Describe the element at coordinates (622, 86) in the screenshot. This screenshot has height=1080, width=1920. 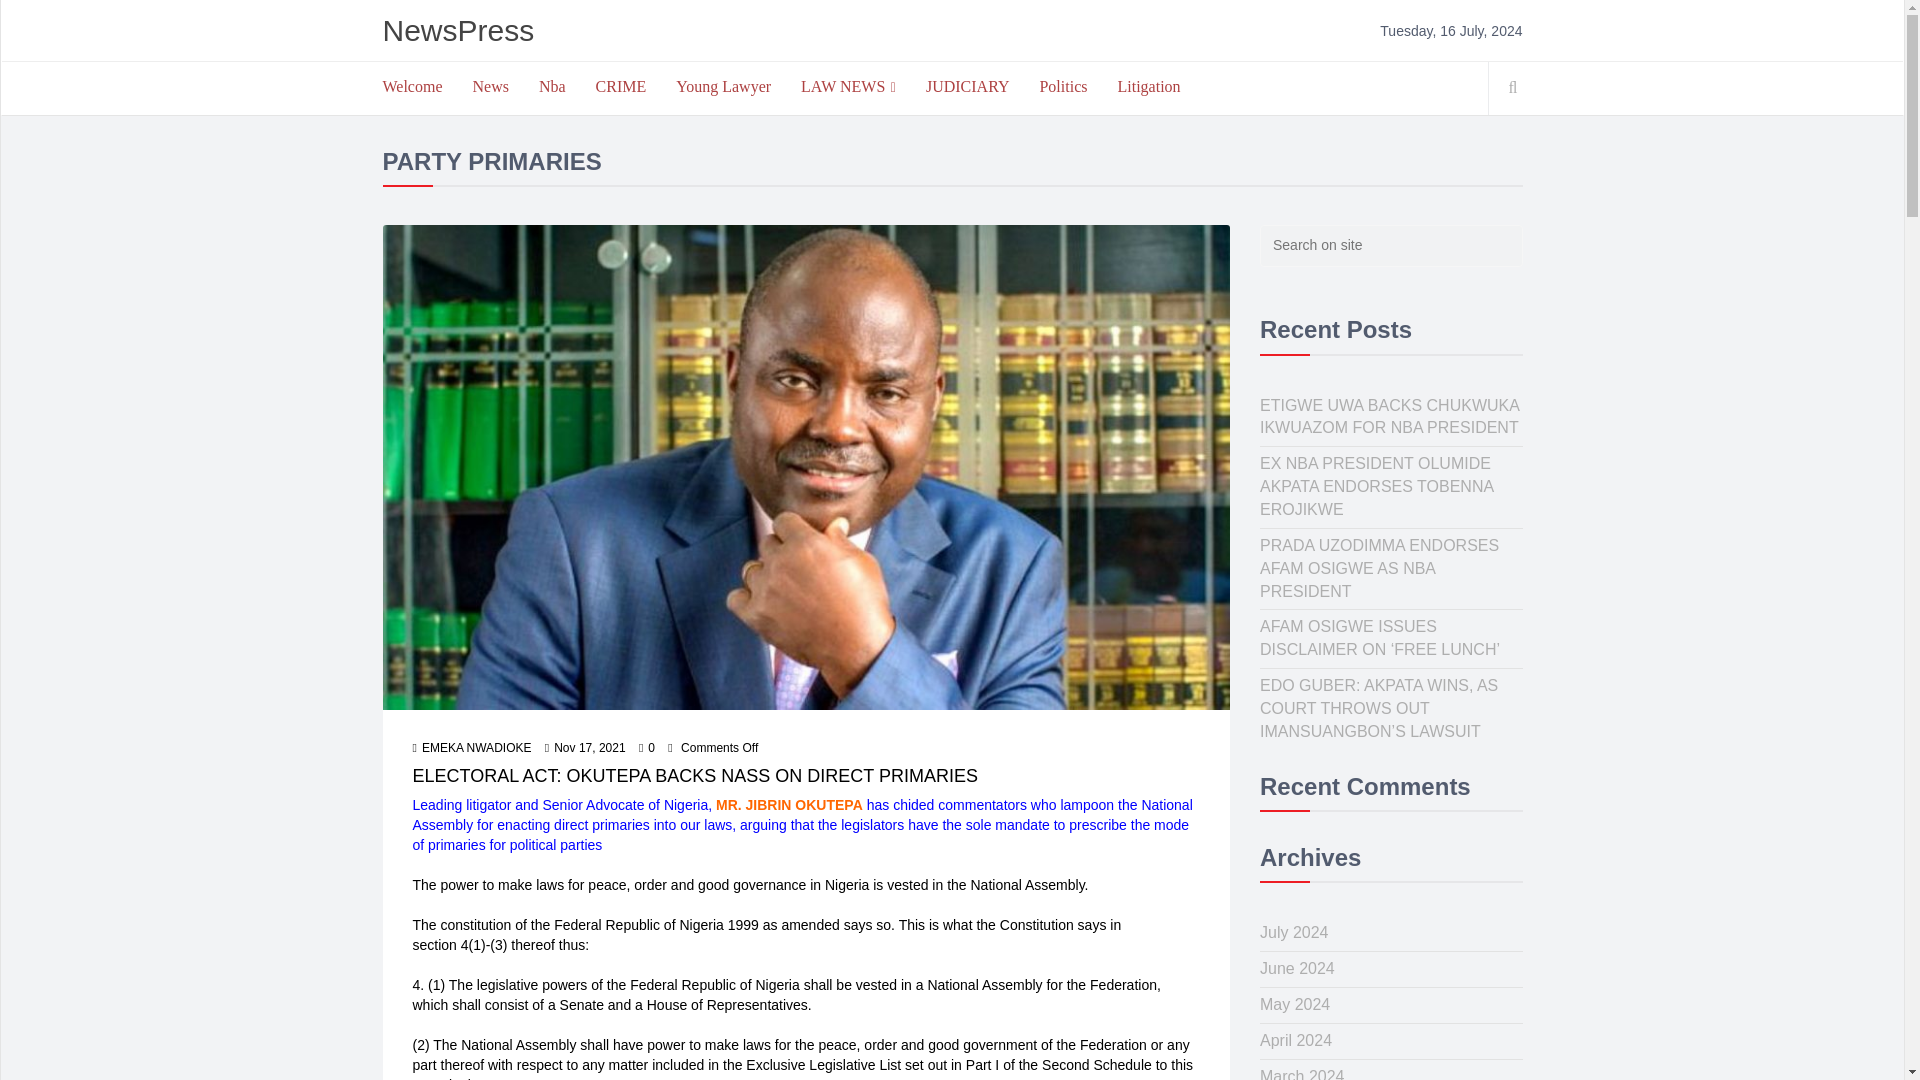
I see `CRIME` at that location.